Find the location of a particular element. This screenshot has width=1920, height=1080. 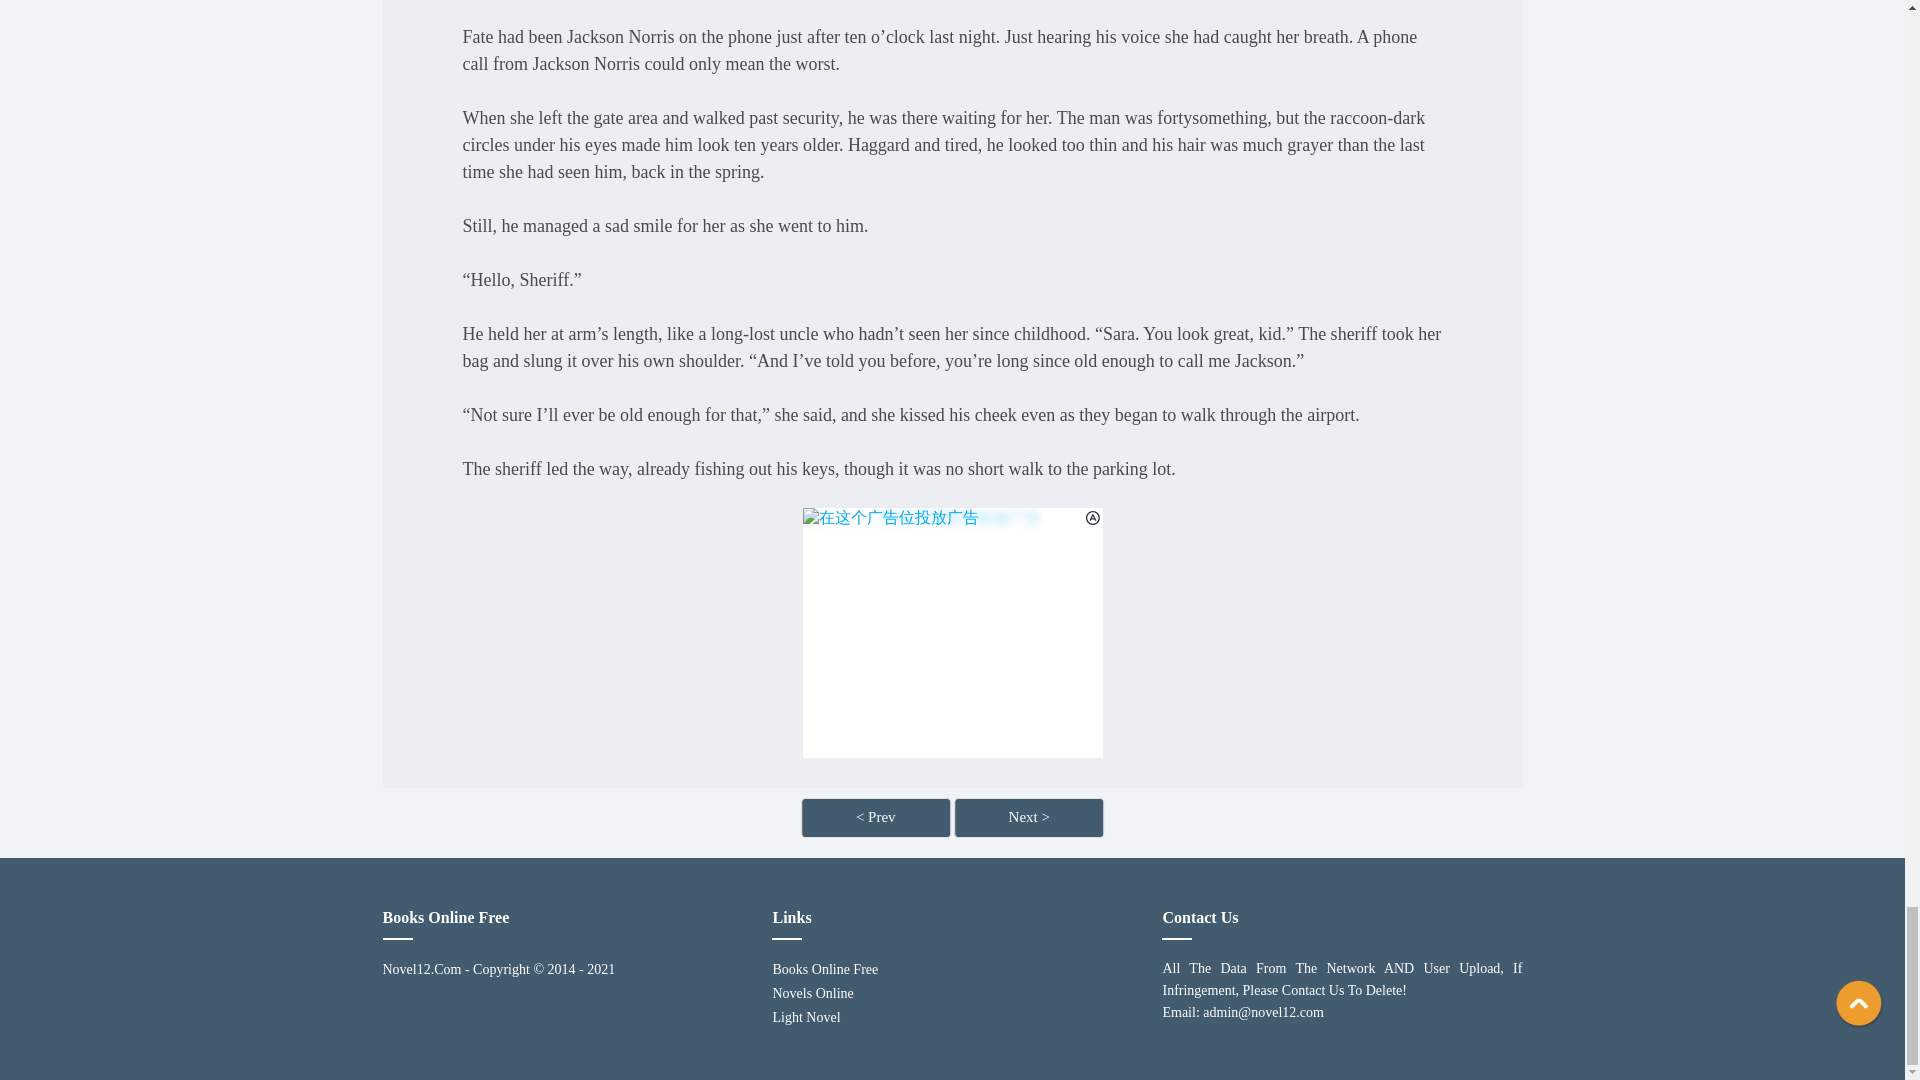

Books Online Free is located at coordinates (952, 969).